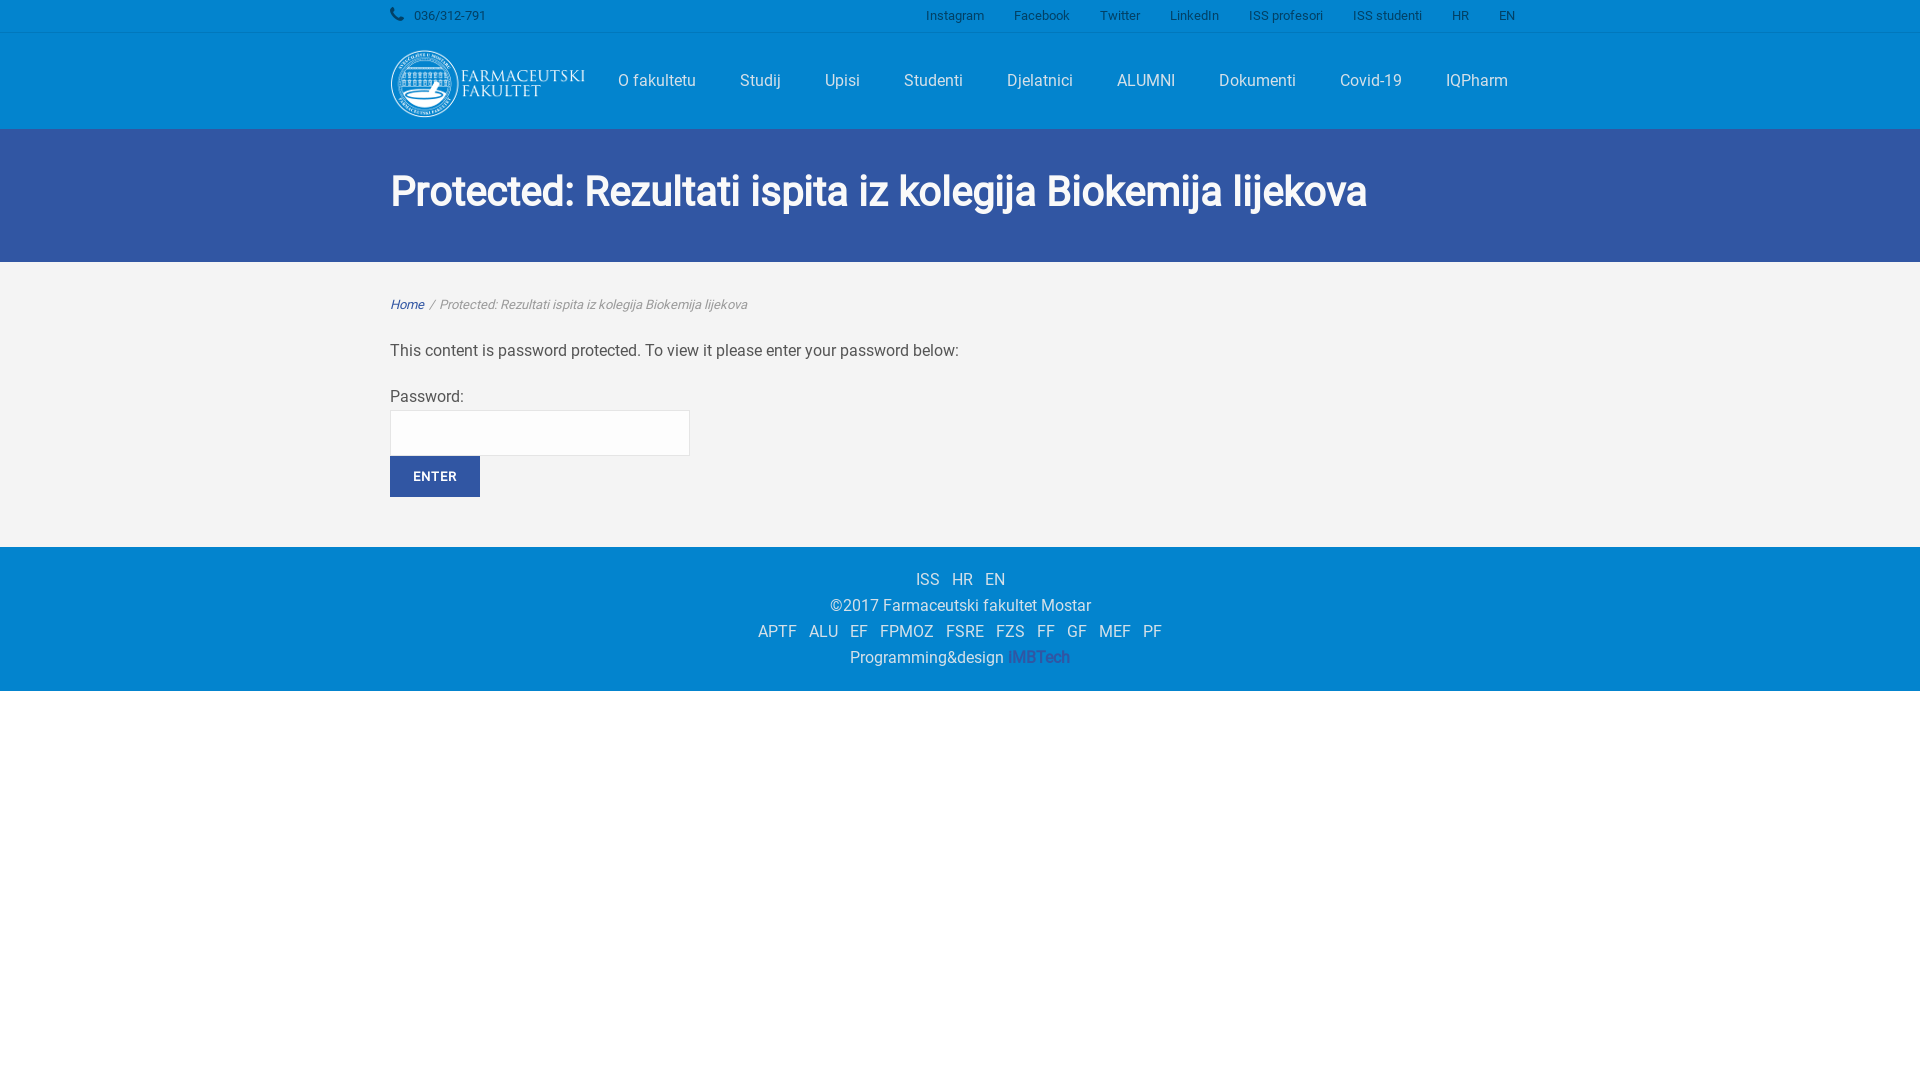 This screenshot has height=1080, width=1920. I want to click on Djelatnici, so click(1040, 81).